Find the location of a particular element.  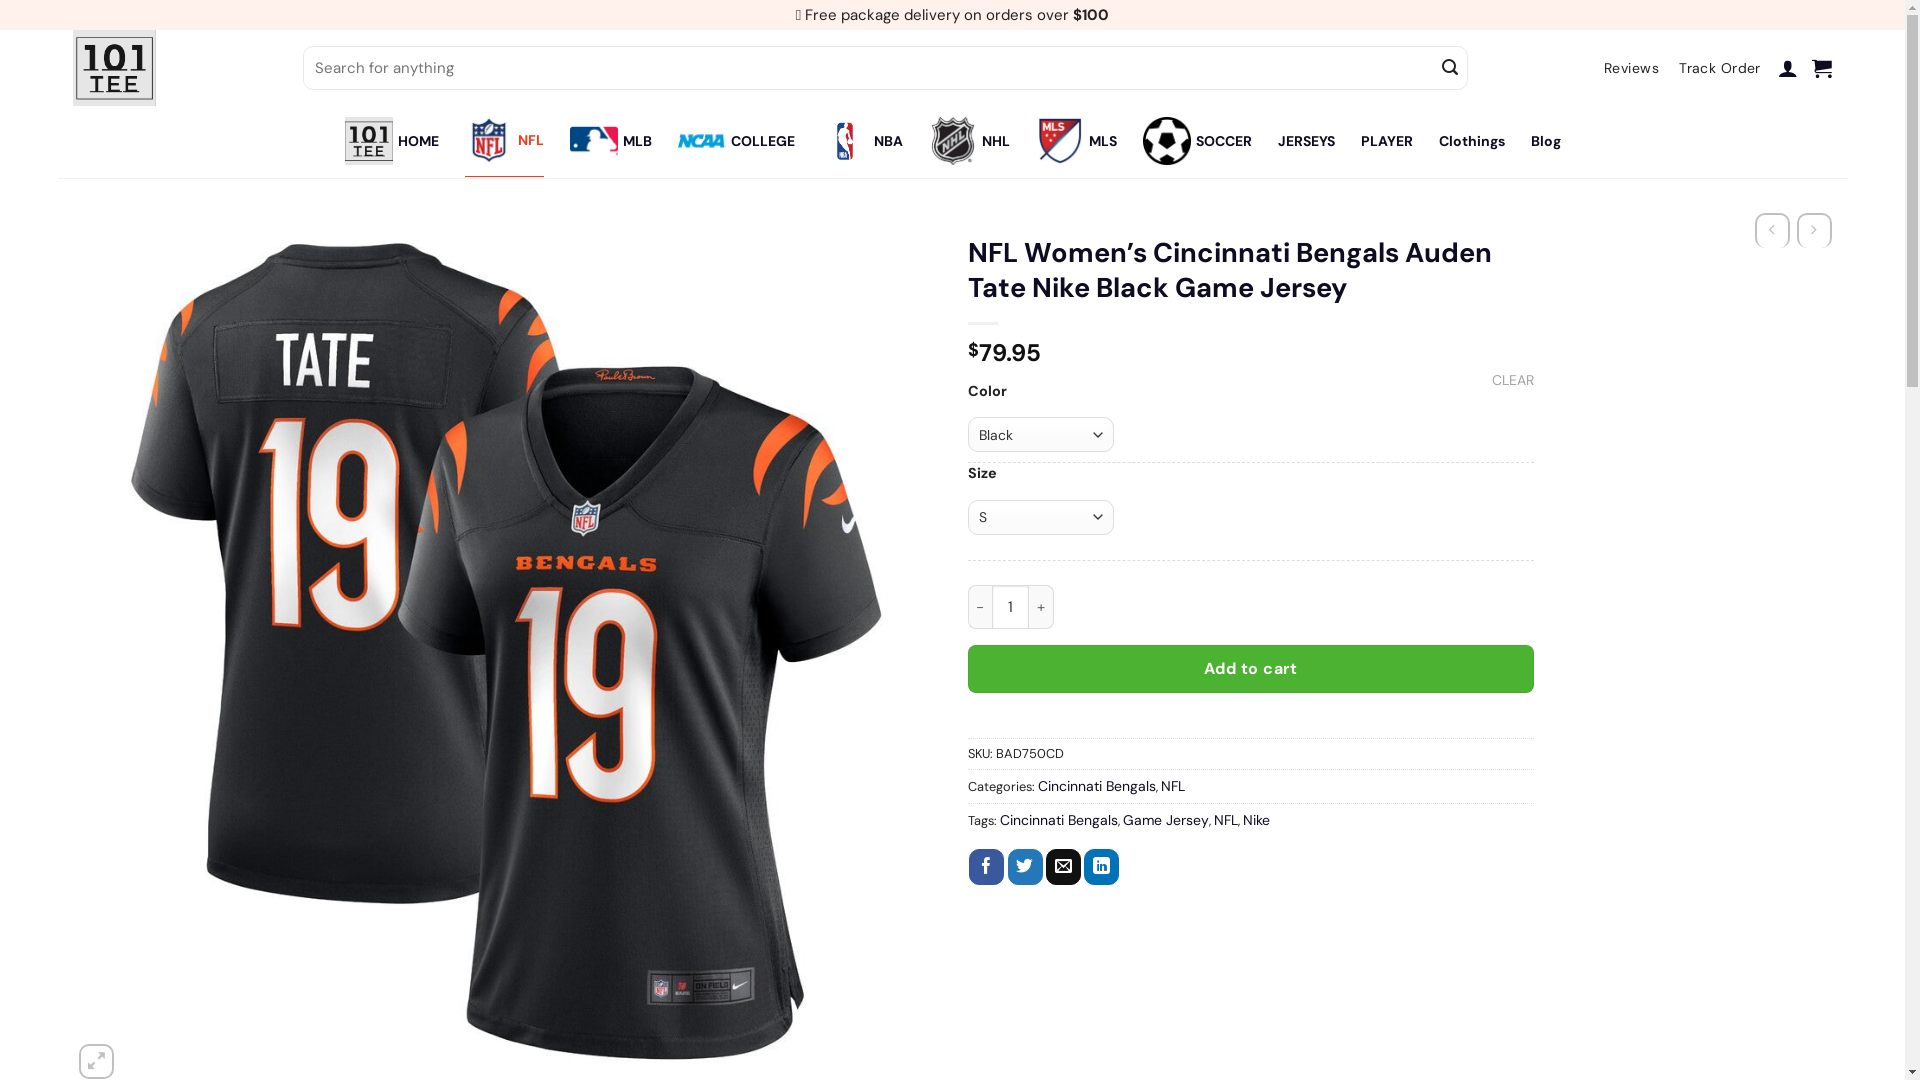

Email to a Friend is located at coordinates (1064, 867).